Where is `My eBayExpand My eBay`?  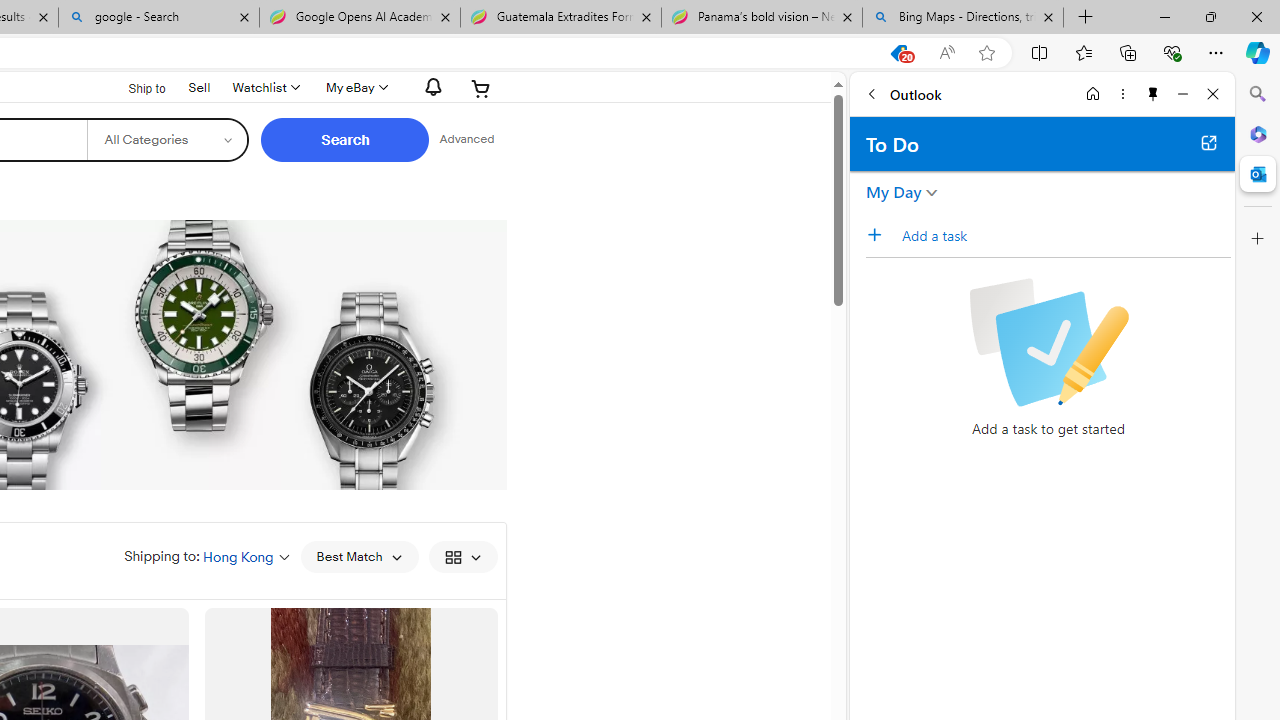
My eBayExpand My eBay is located at coordinates (354, 88).